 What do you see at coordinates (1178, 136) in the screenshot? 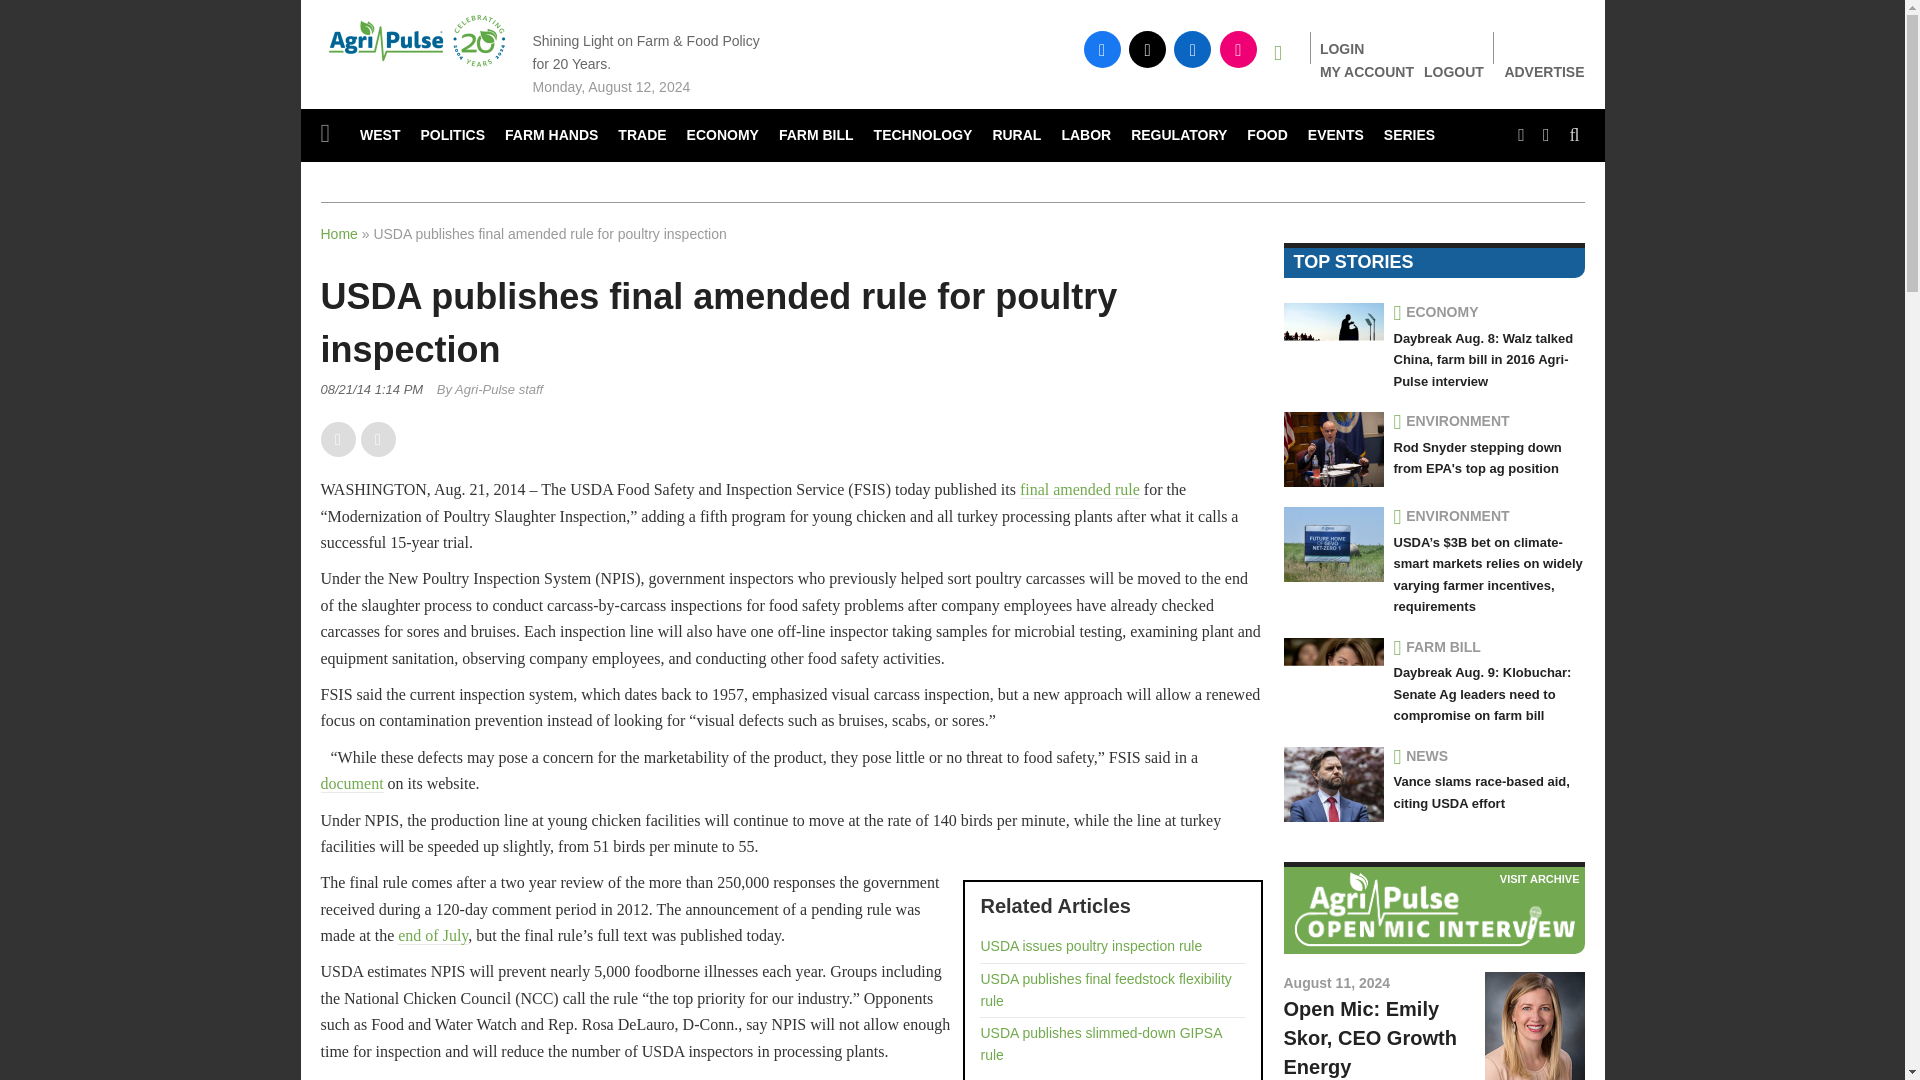
I see `REGULATORY` at bounding box center [1178, 136].